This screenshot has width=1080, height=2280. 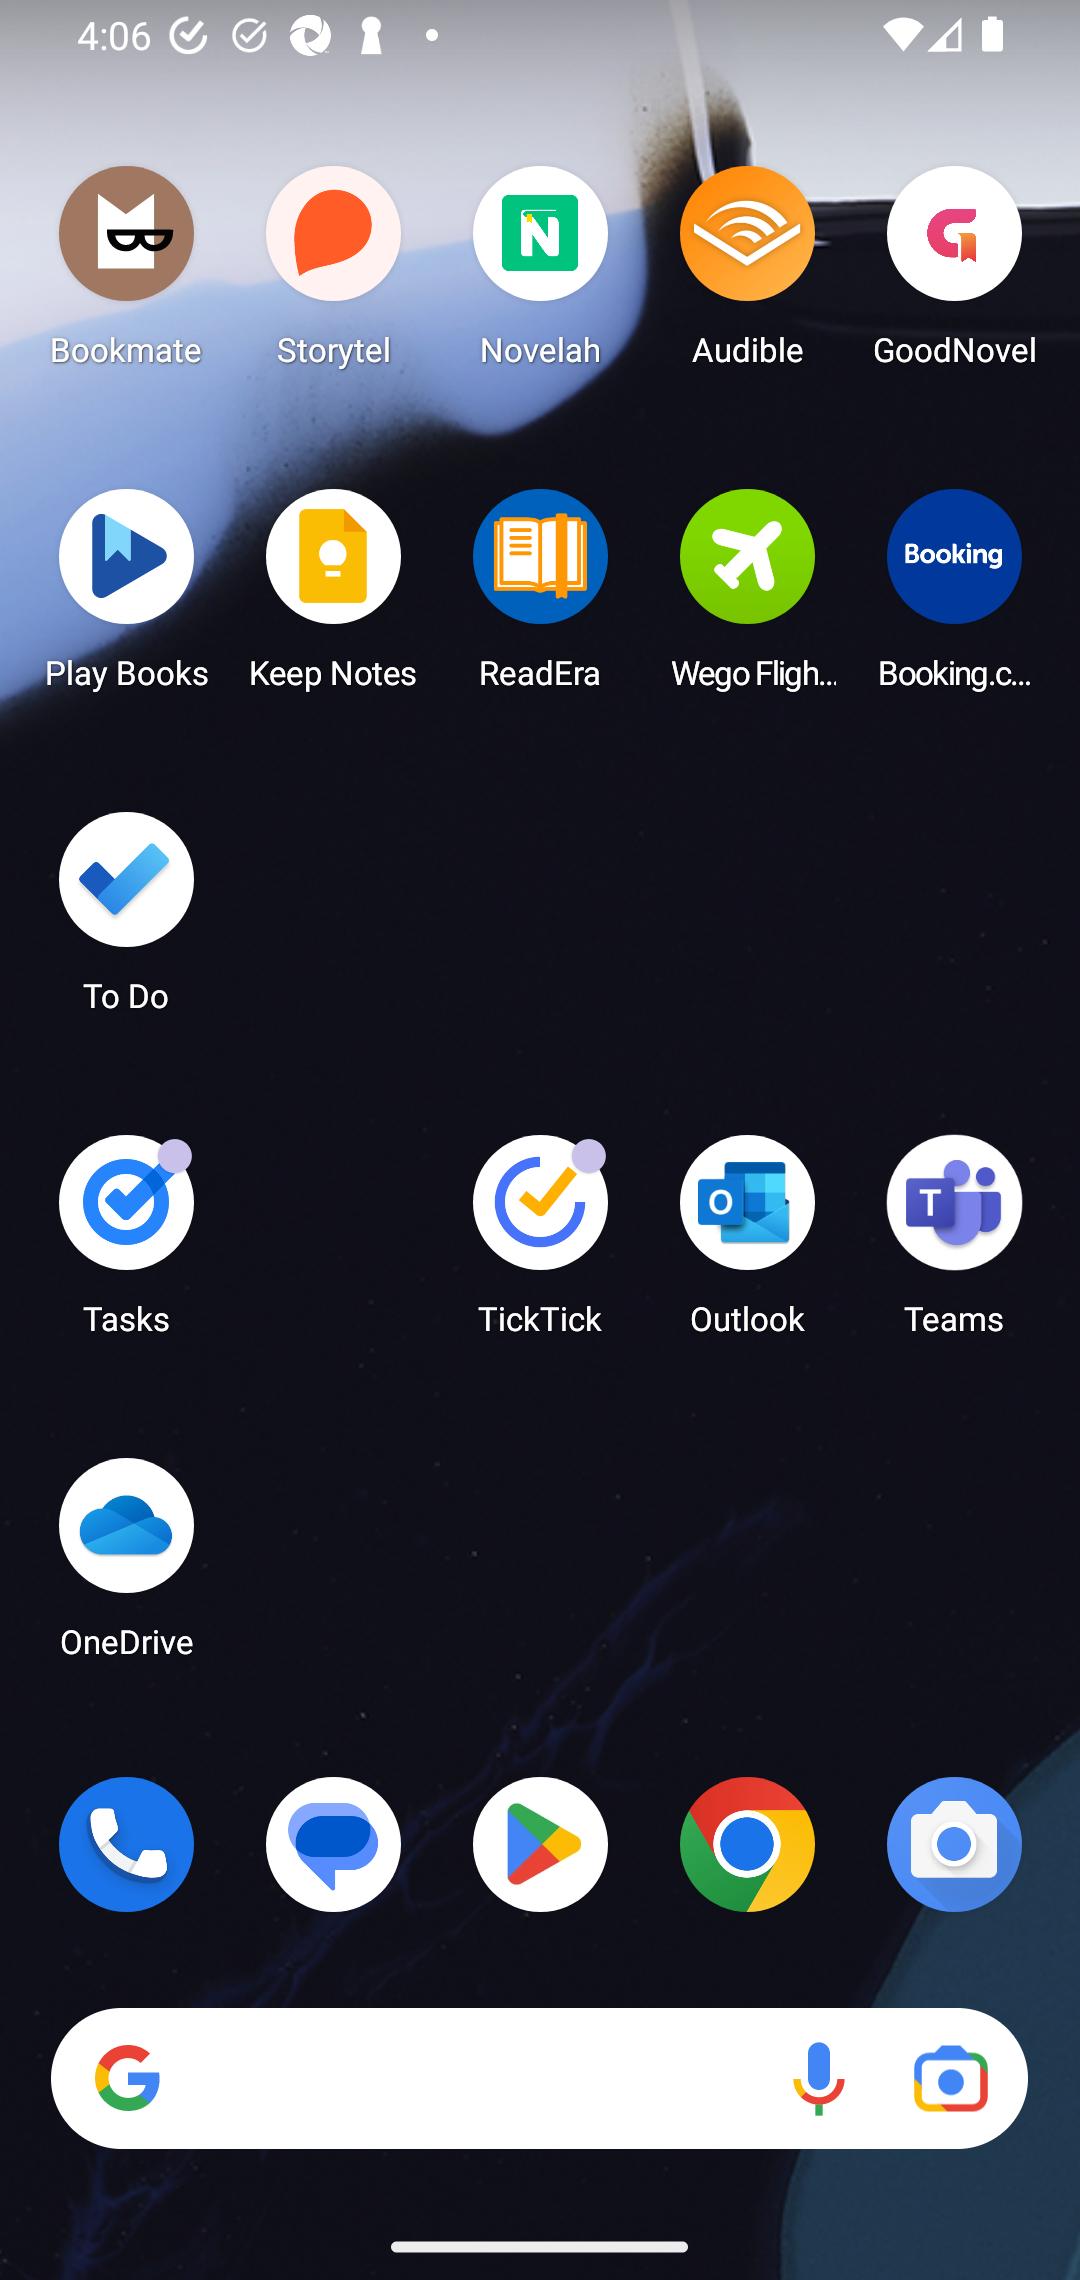 I want to click on Chrome, so click(x=747, y=1844).